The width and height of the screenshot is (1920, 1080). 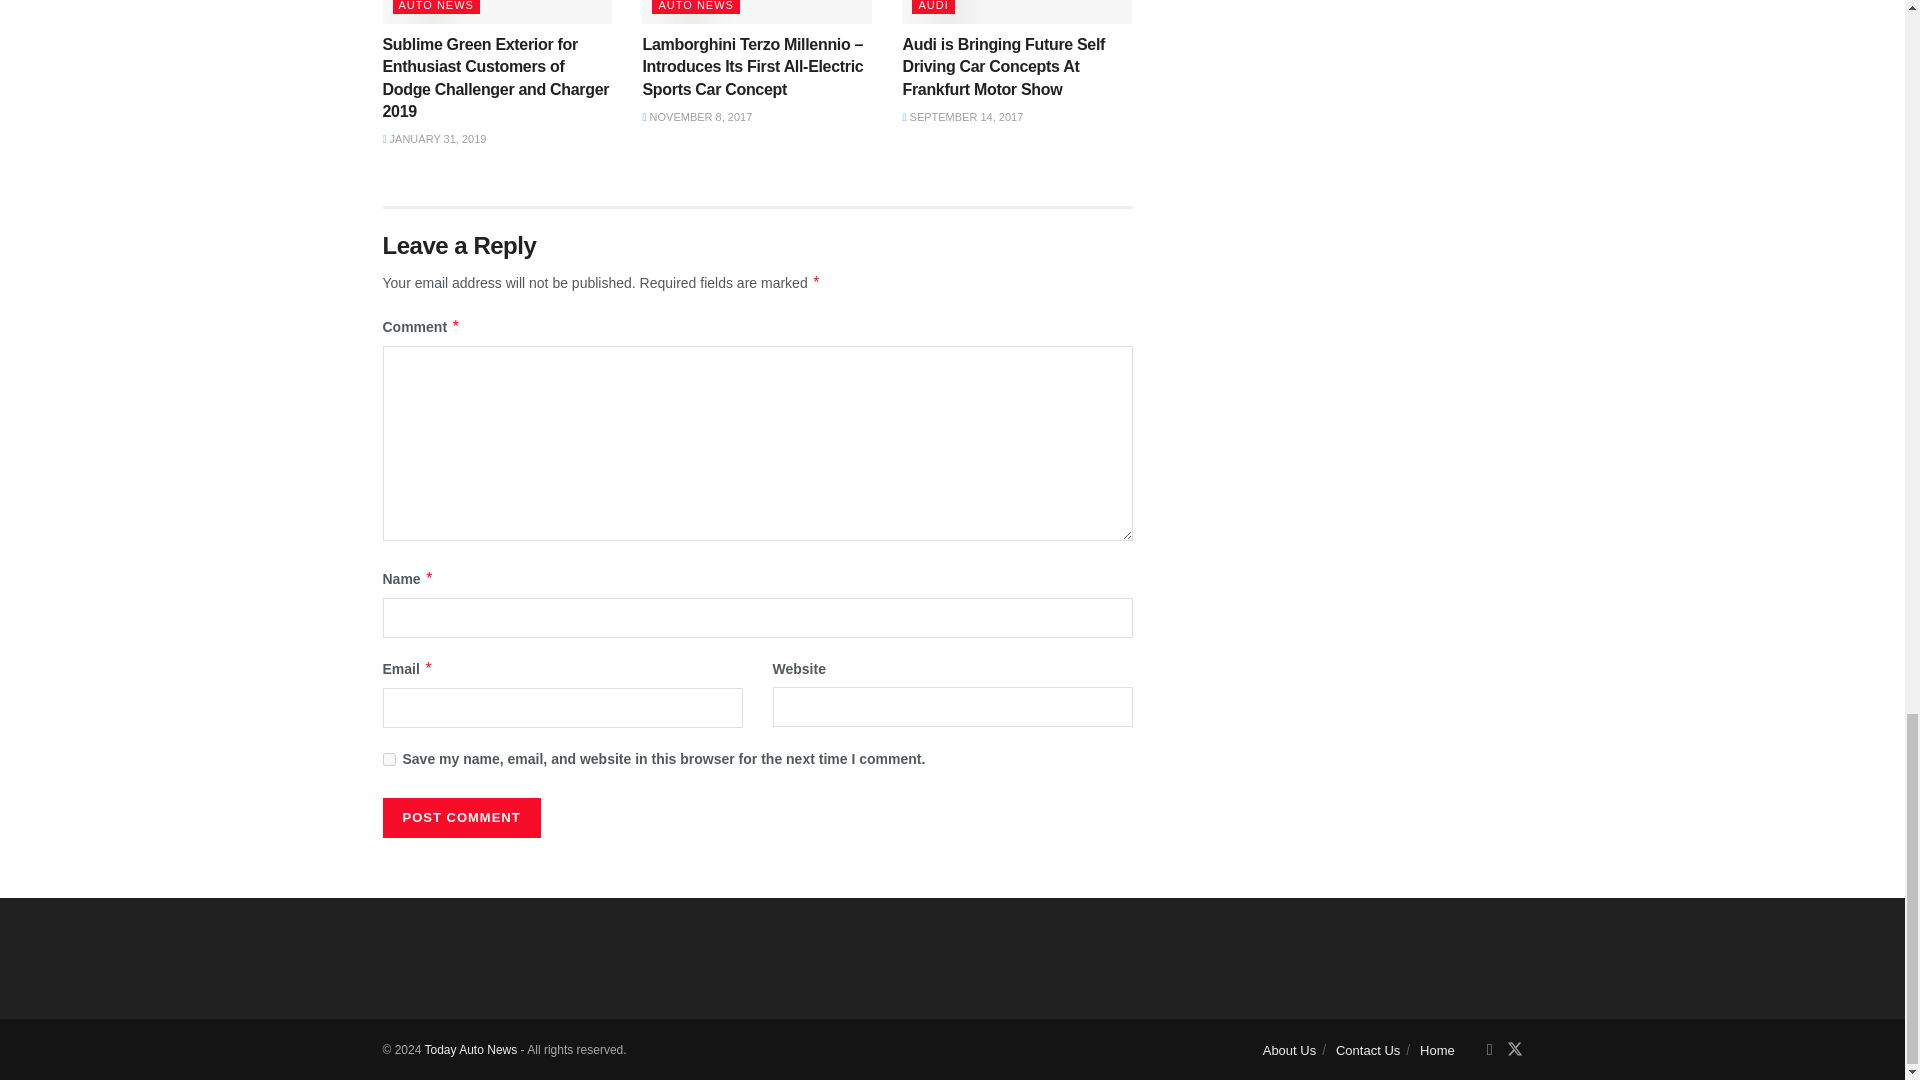 What do you see at coordinates (388, 758) in the screenshot?
I see `yes` at bounding box center [388, 758].